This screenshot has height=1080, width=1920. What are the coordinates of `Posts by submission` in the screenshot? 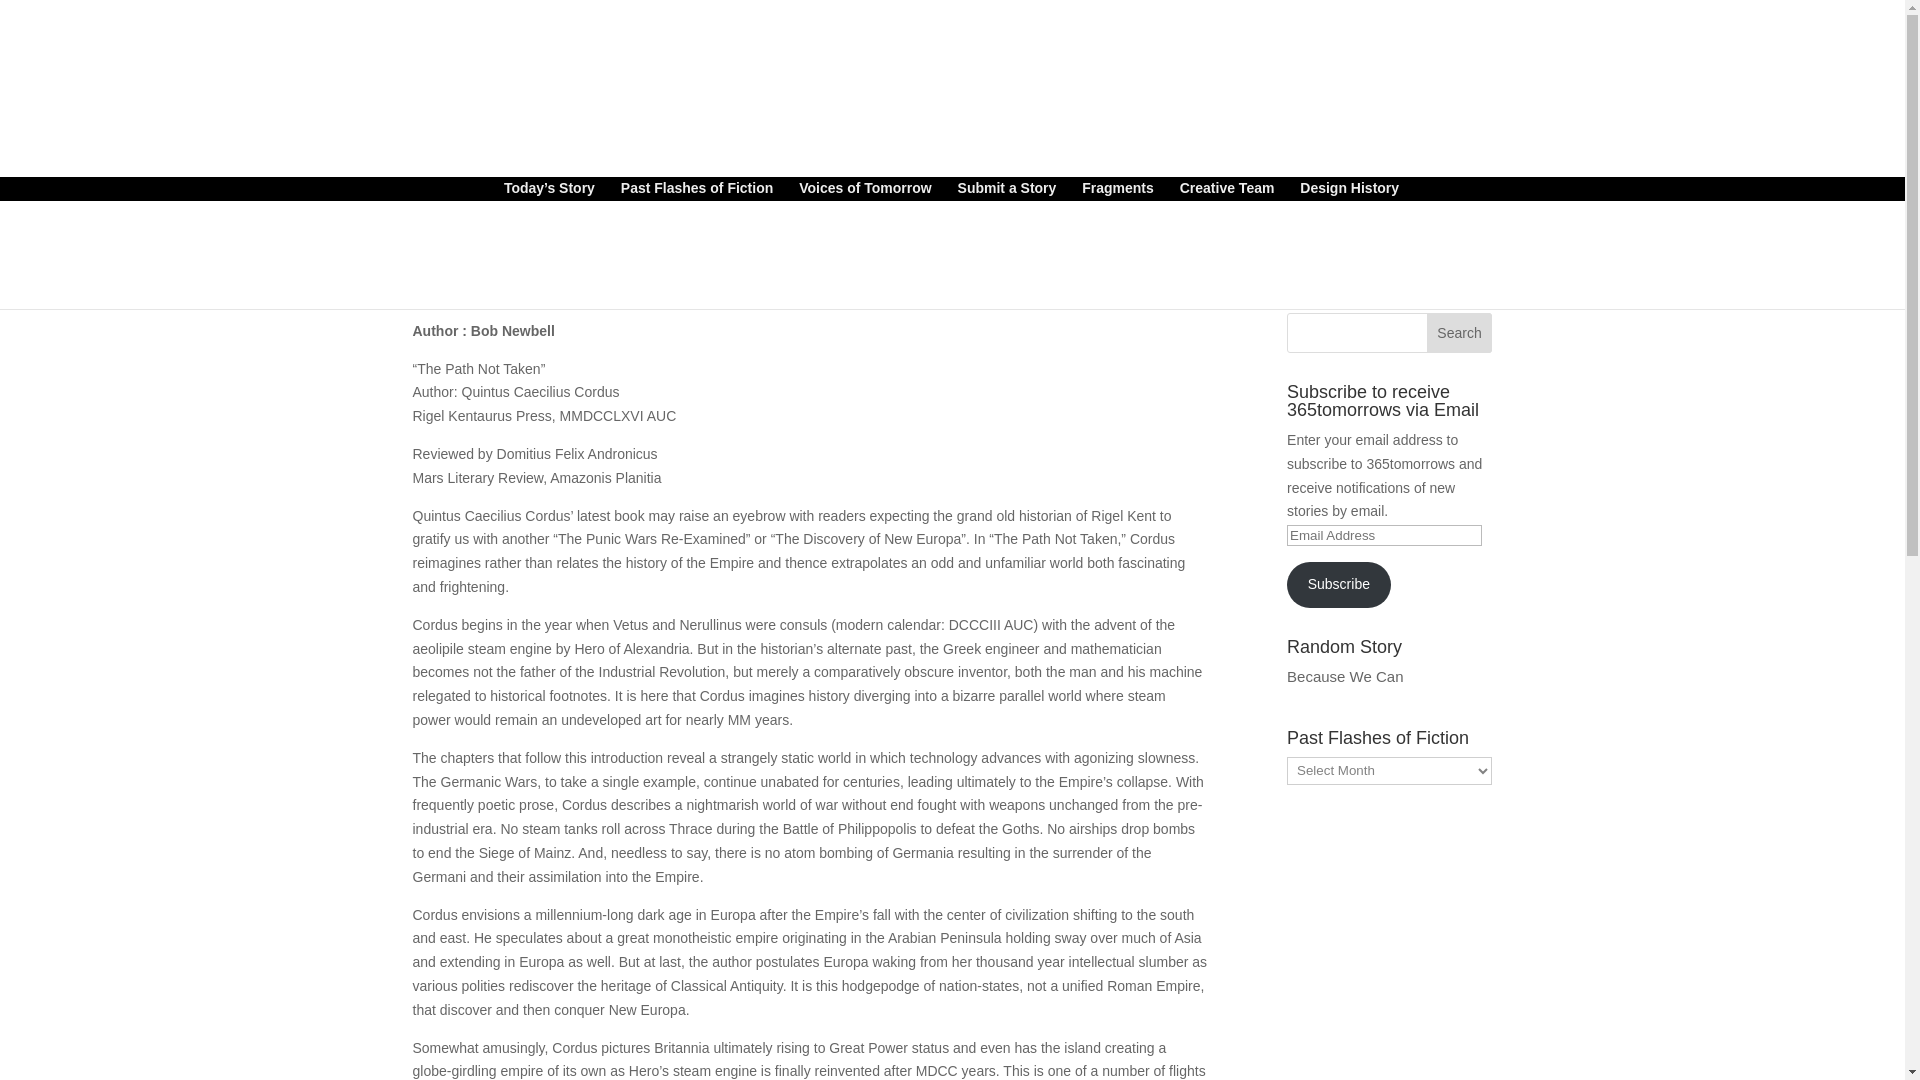 It's located at (466, 256).